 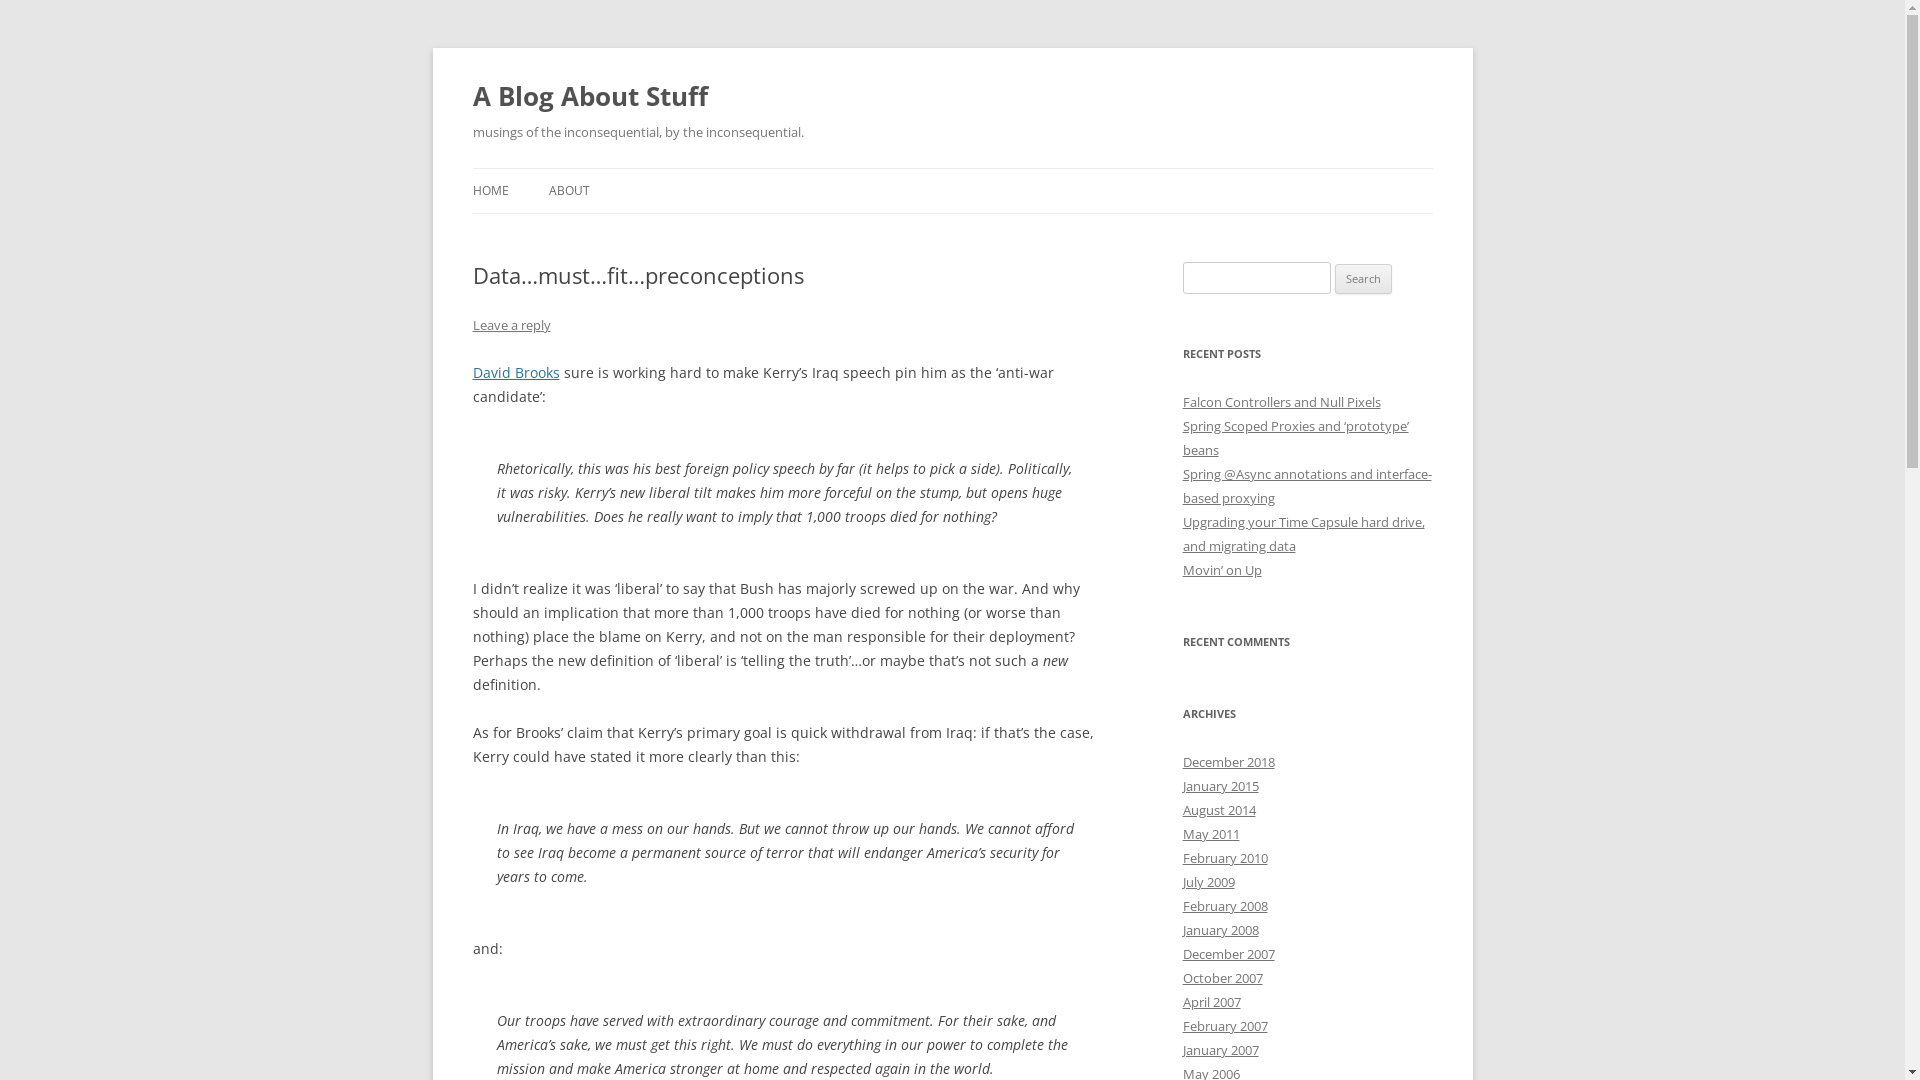 I want to click on ABOUT, so click(x=568, y=191).